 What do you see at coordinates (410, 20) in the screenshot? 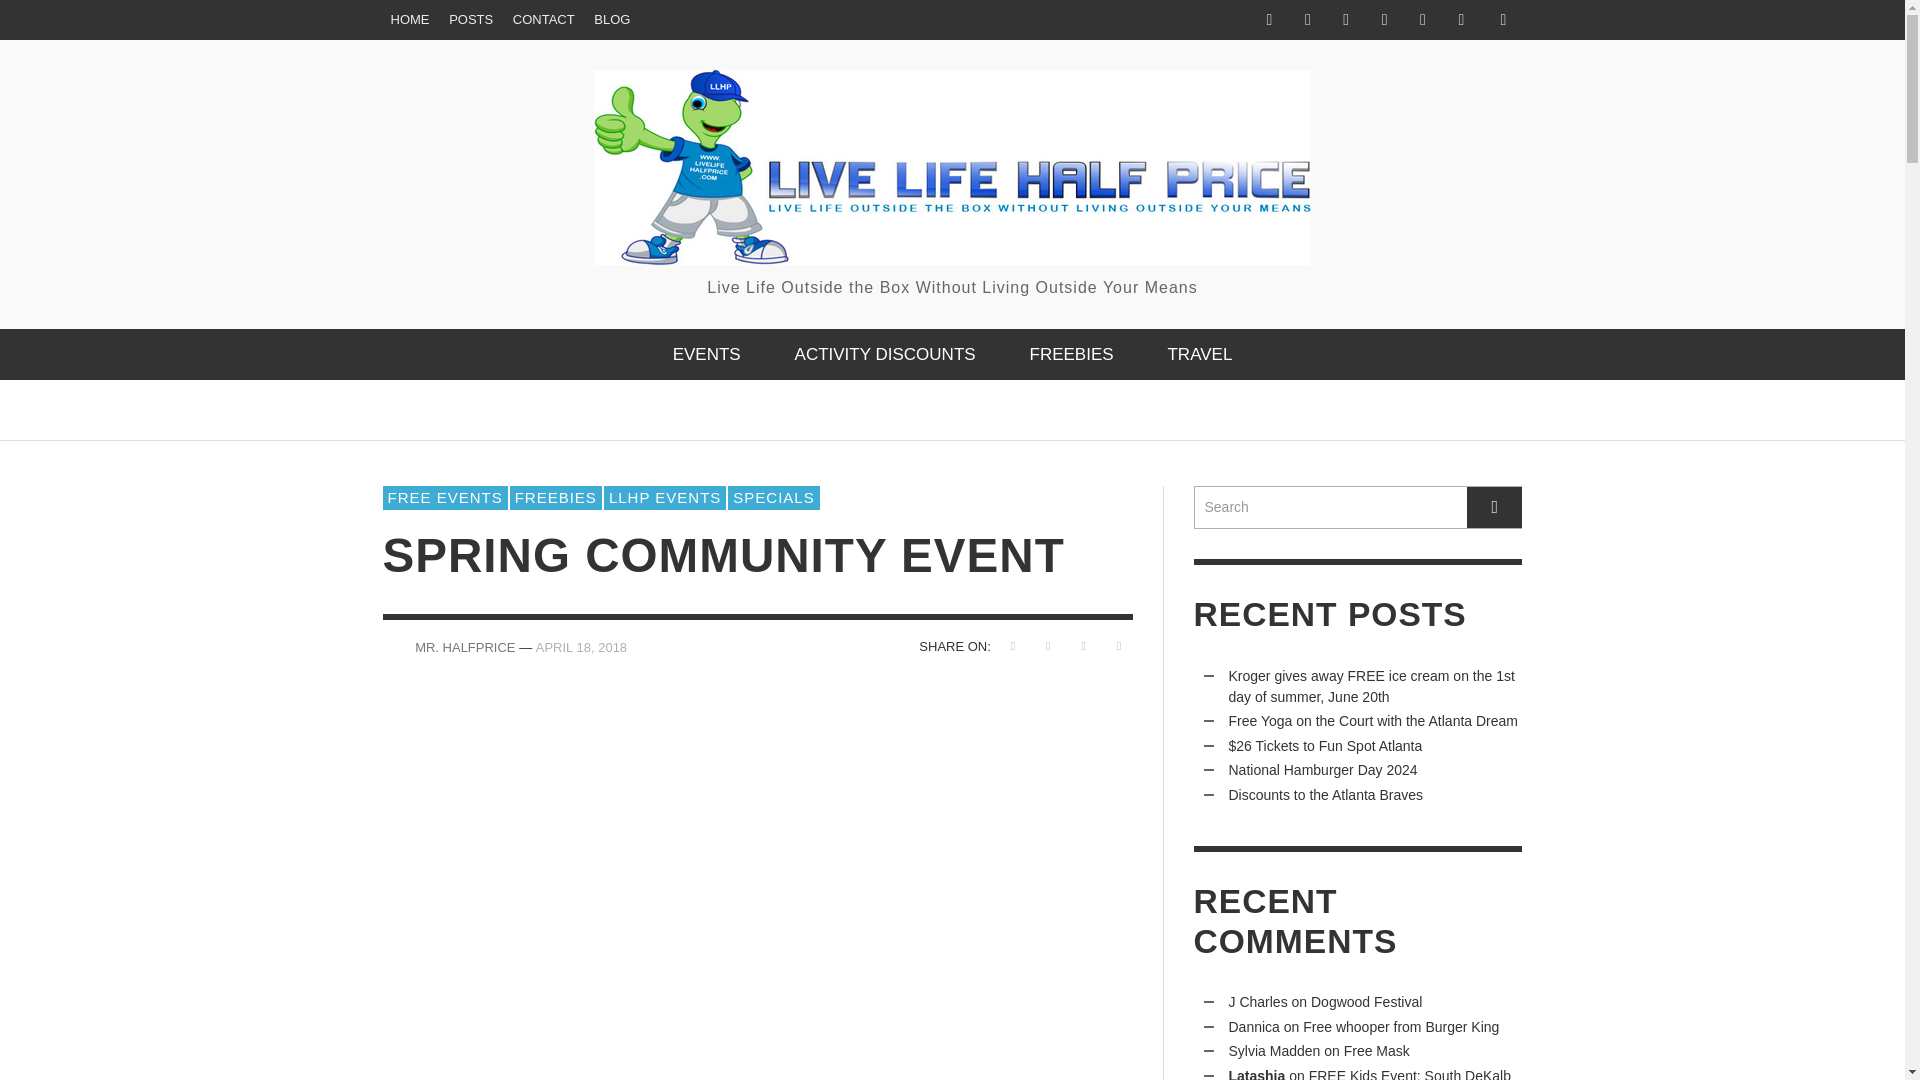
I see `HOME` at bounding box center [410, 20].